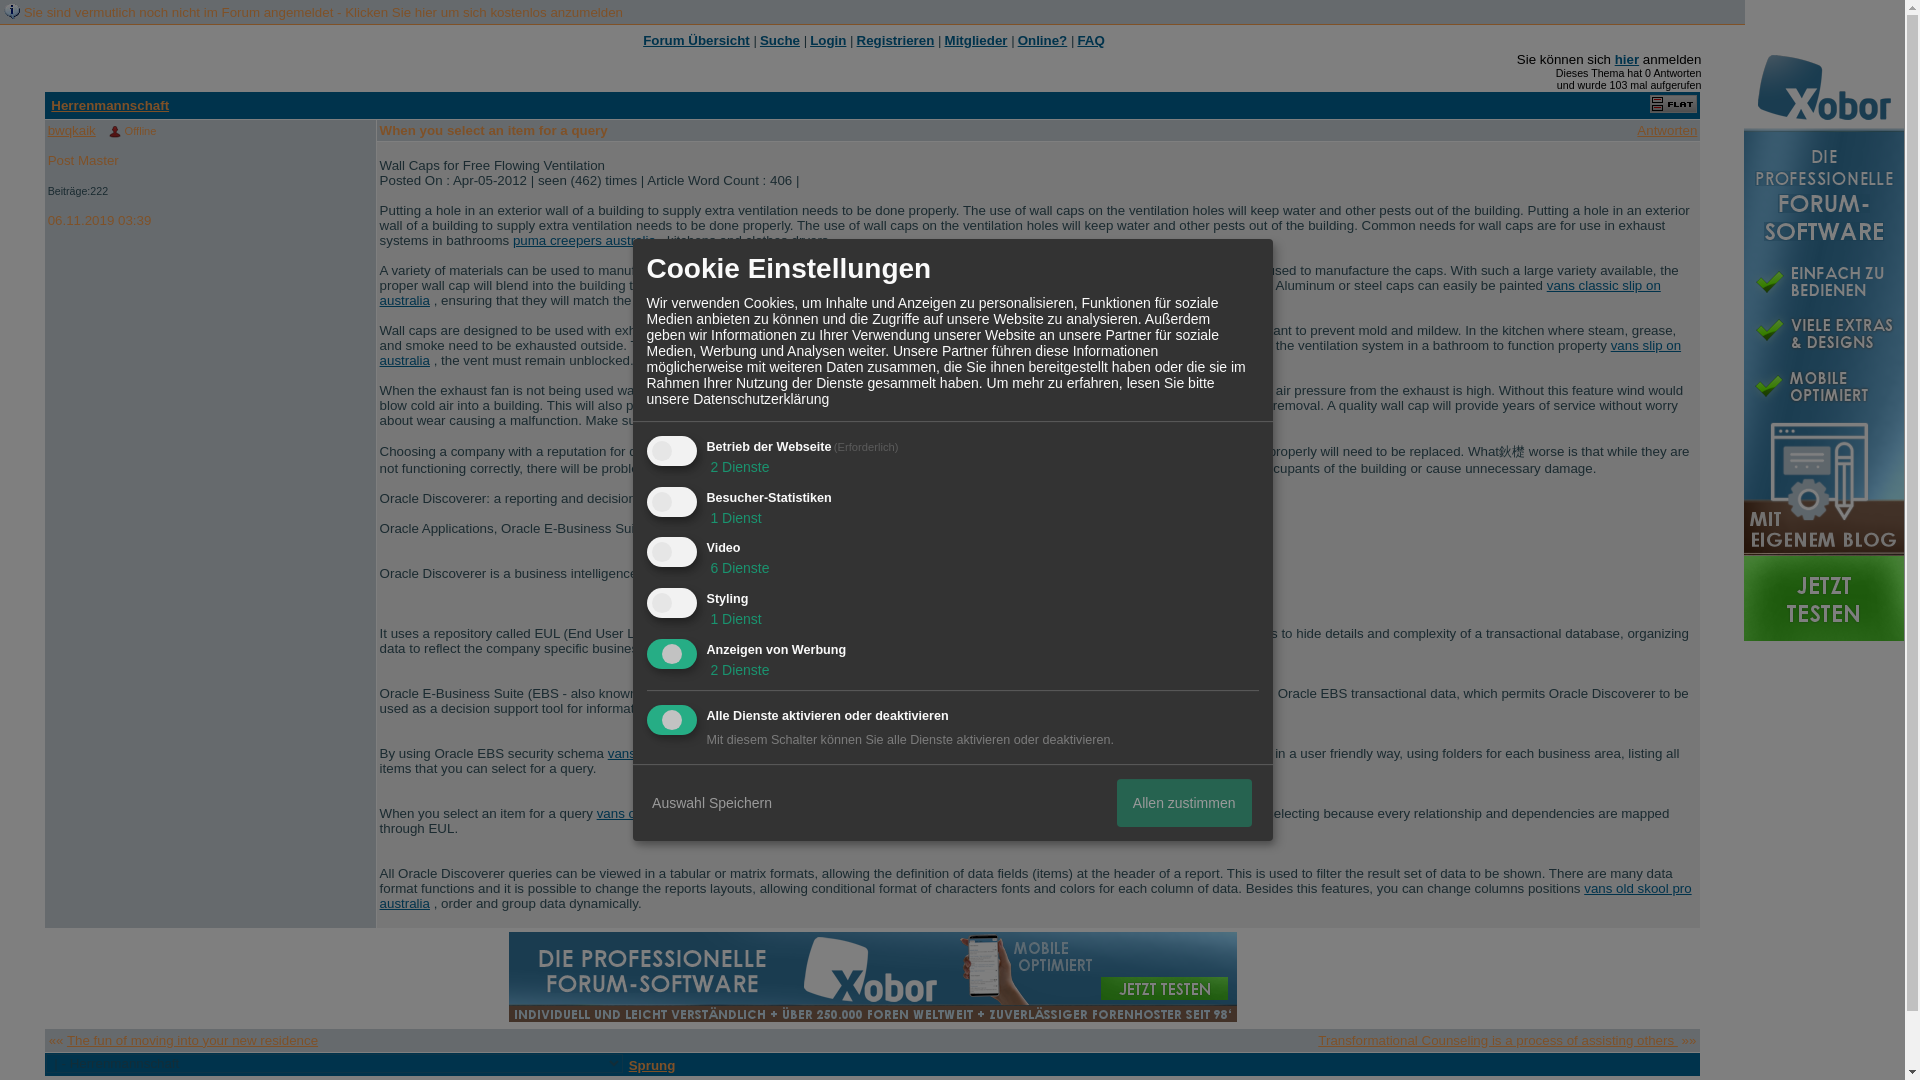 Image resolution: width=1920 pixels, height=1080 pixels. I want to click on Herrenmannschaft, so click(110, 106).